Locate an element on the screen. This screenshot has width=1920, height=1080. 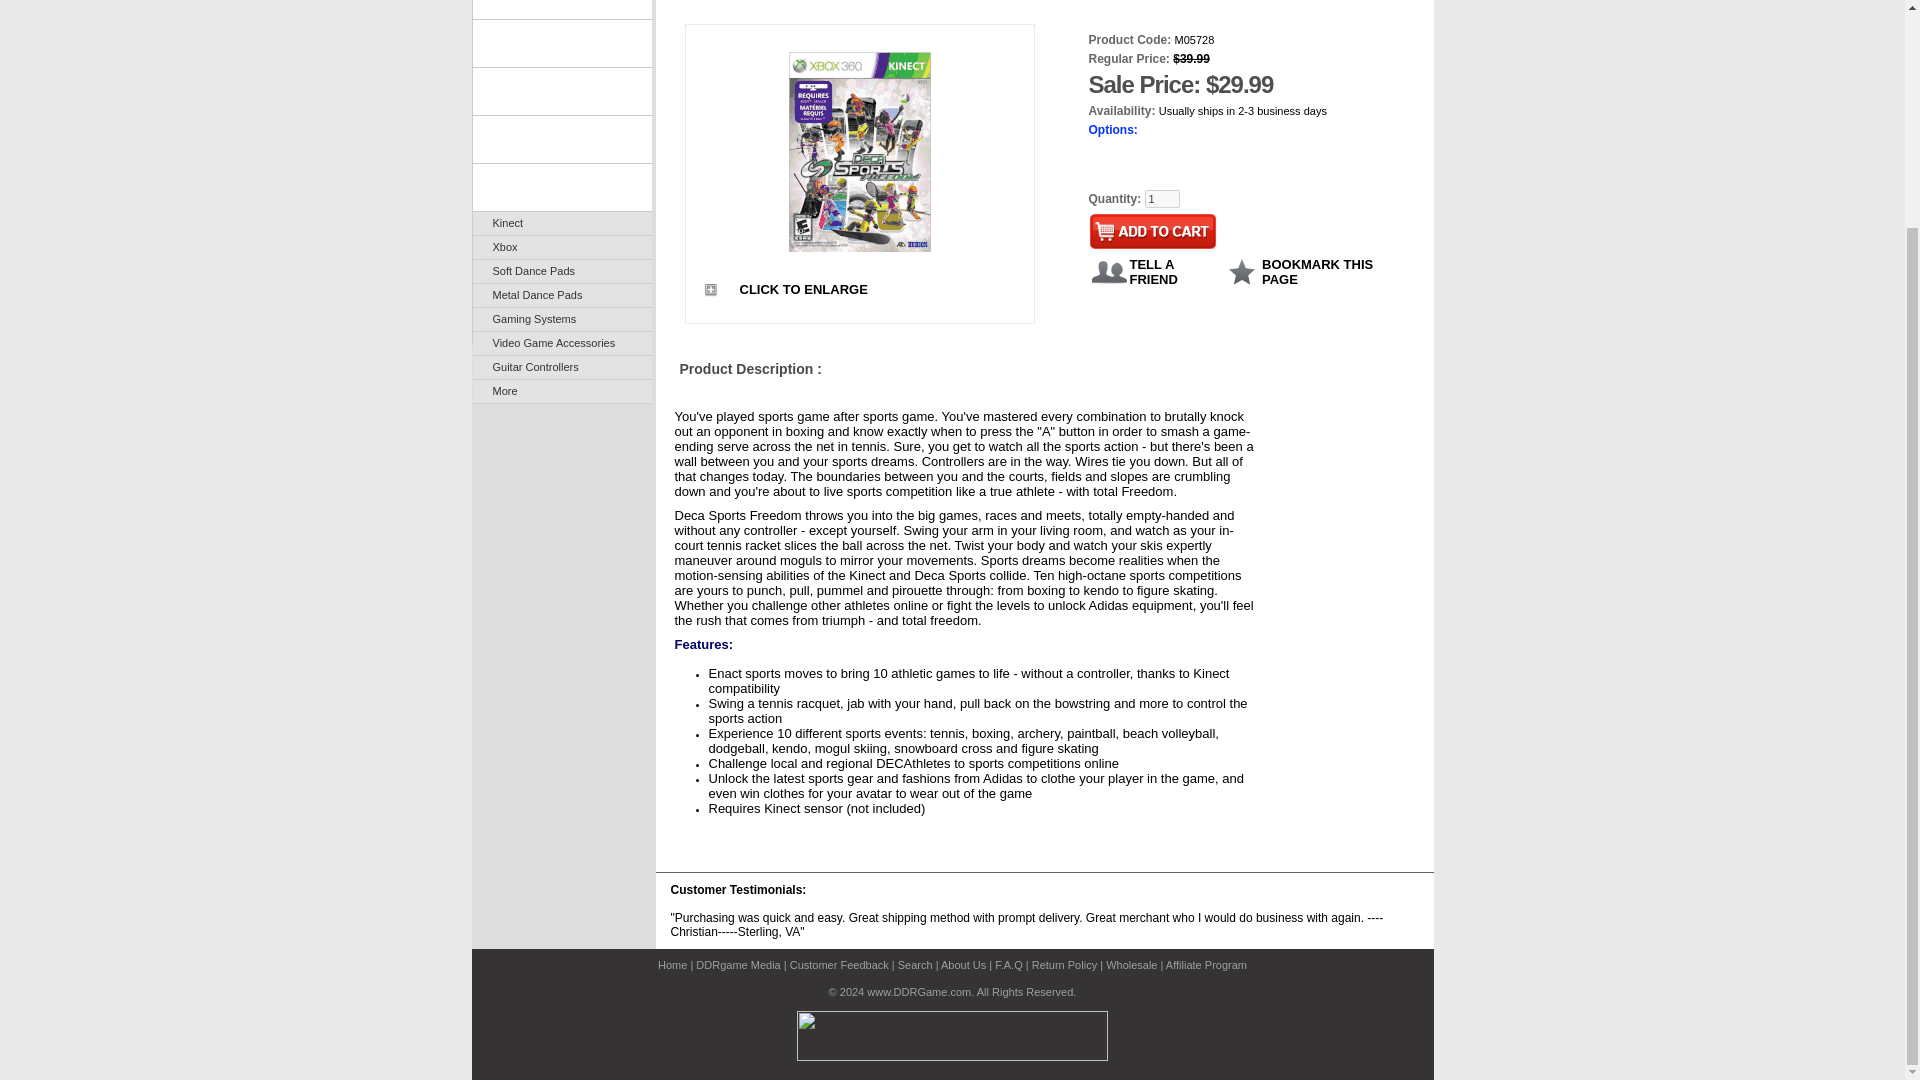
Xbox is located at coordinates (561, 248).